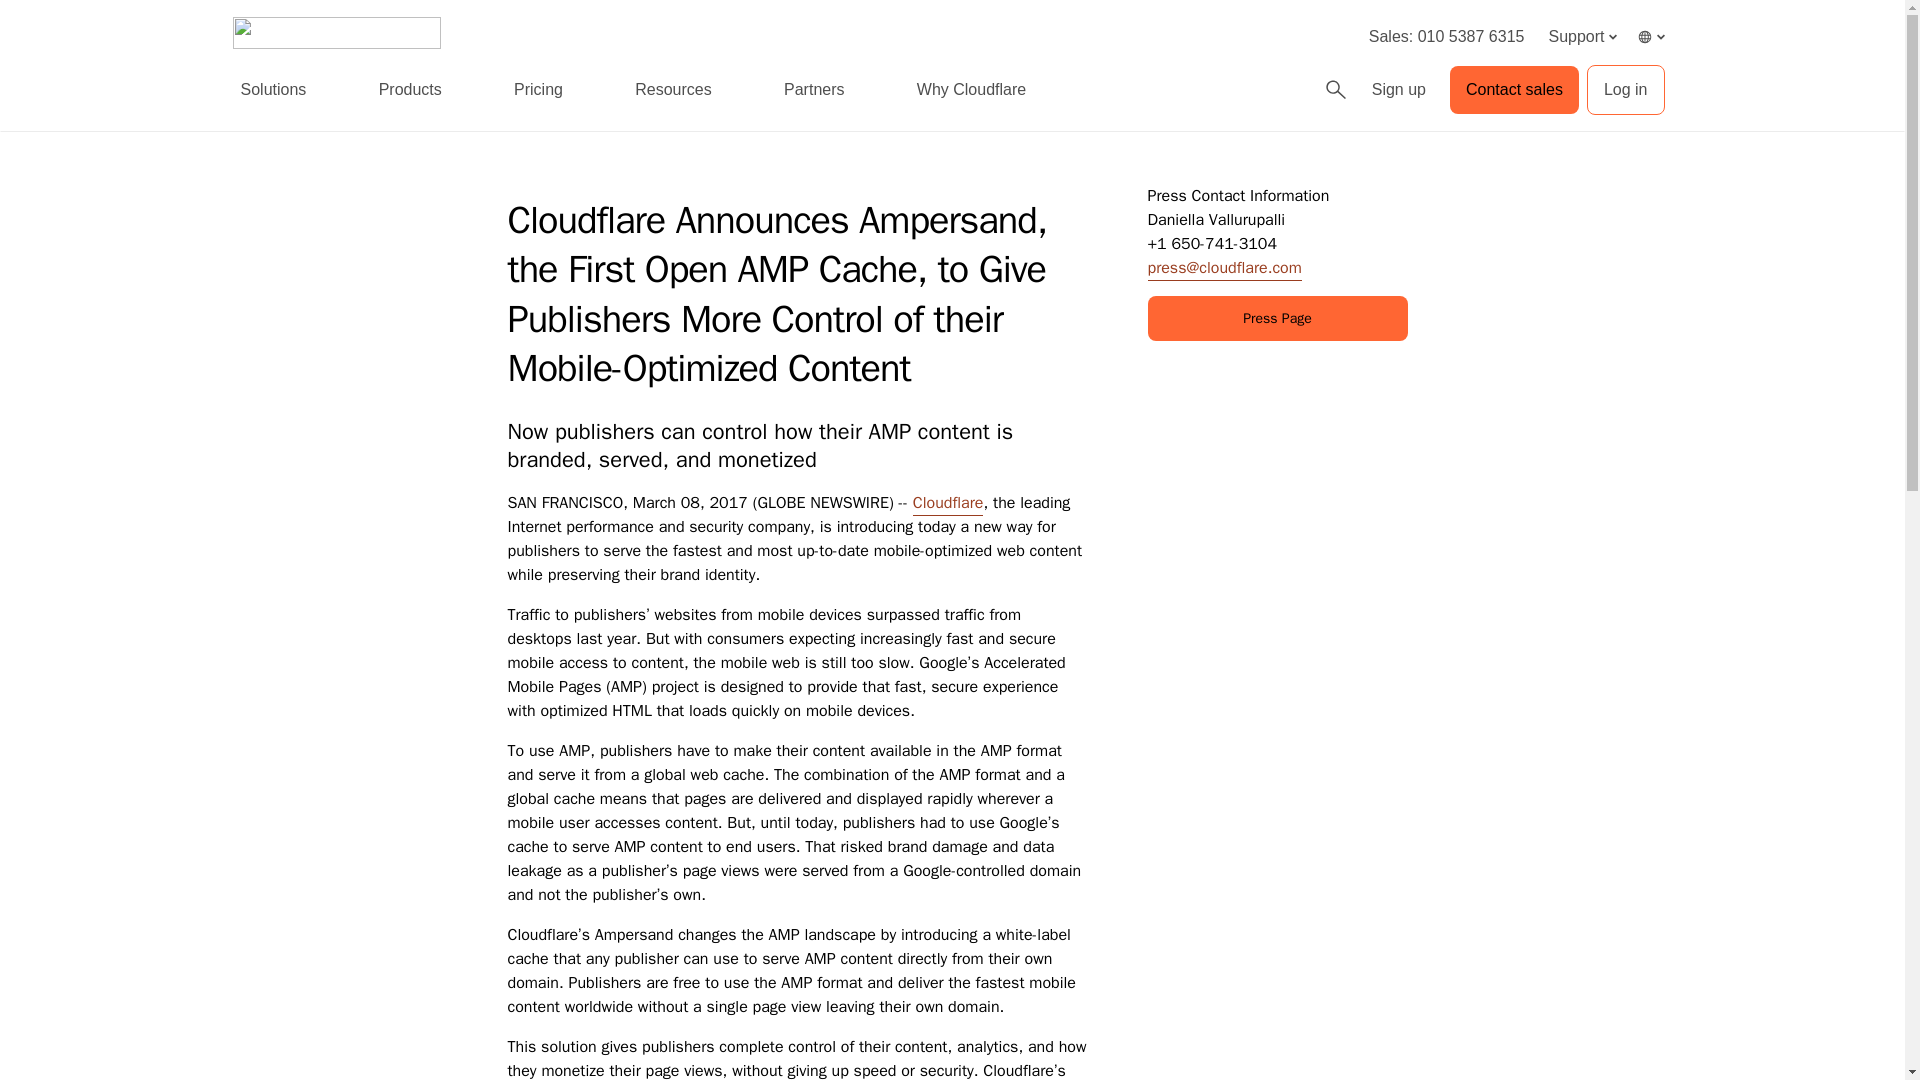  Describe the element at coordinates (1398, 90) in the screenshot. I see `Sign up` at that location.